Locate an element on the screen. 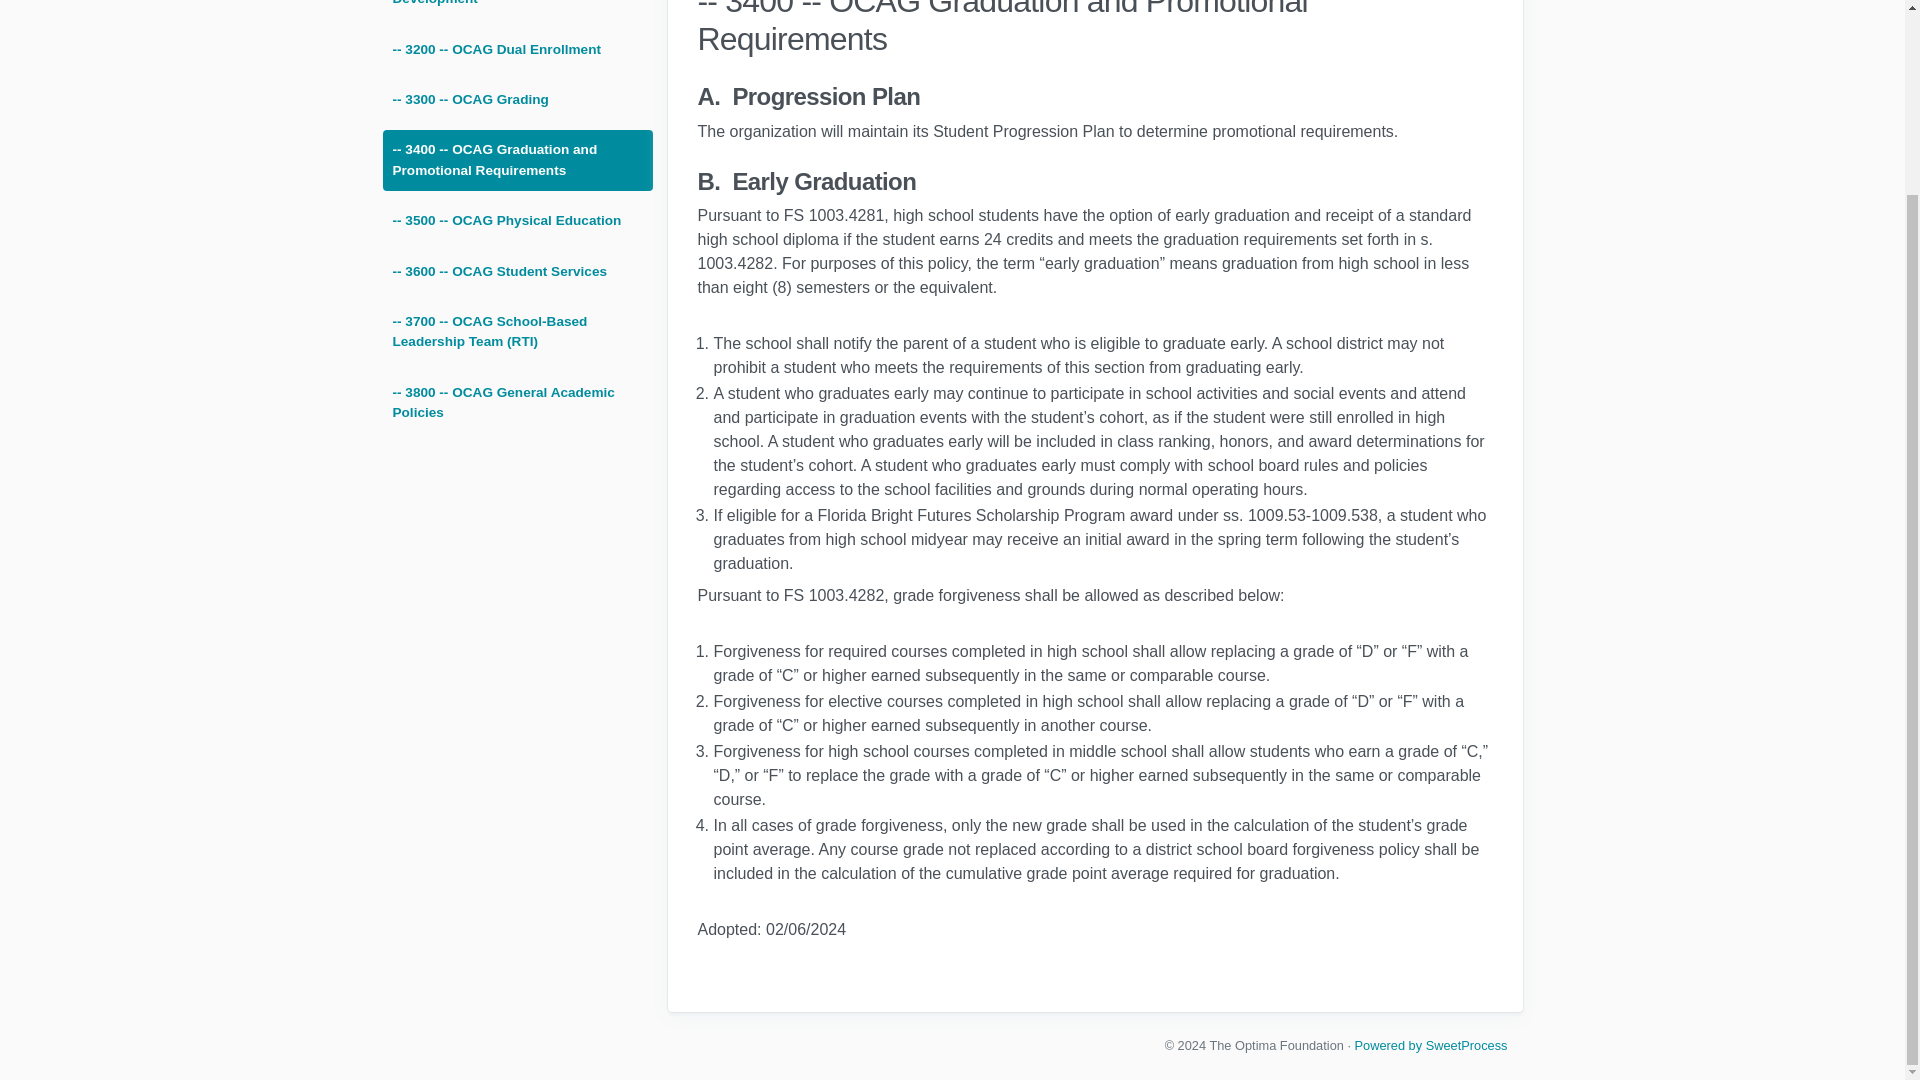  Powered by SweetProcess is located at coordinates (1431, 1045).